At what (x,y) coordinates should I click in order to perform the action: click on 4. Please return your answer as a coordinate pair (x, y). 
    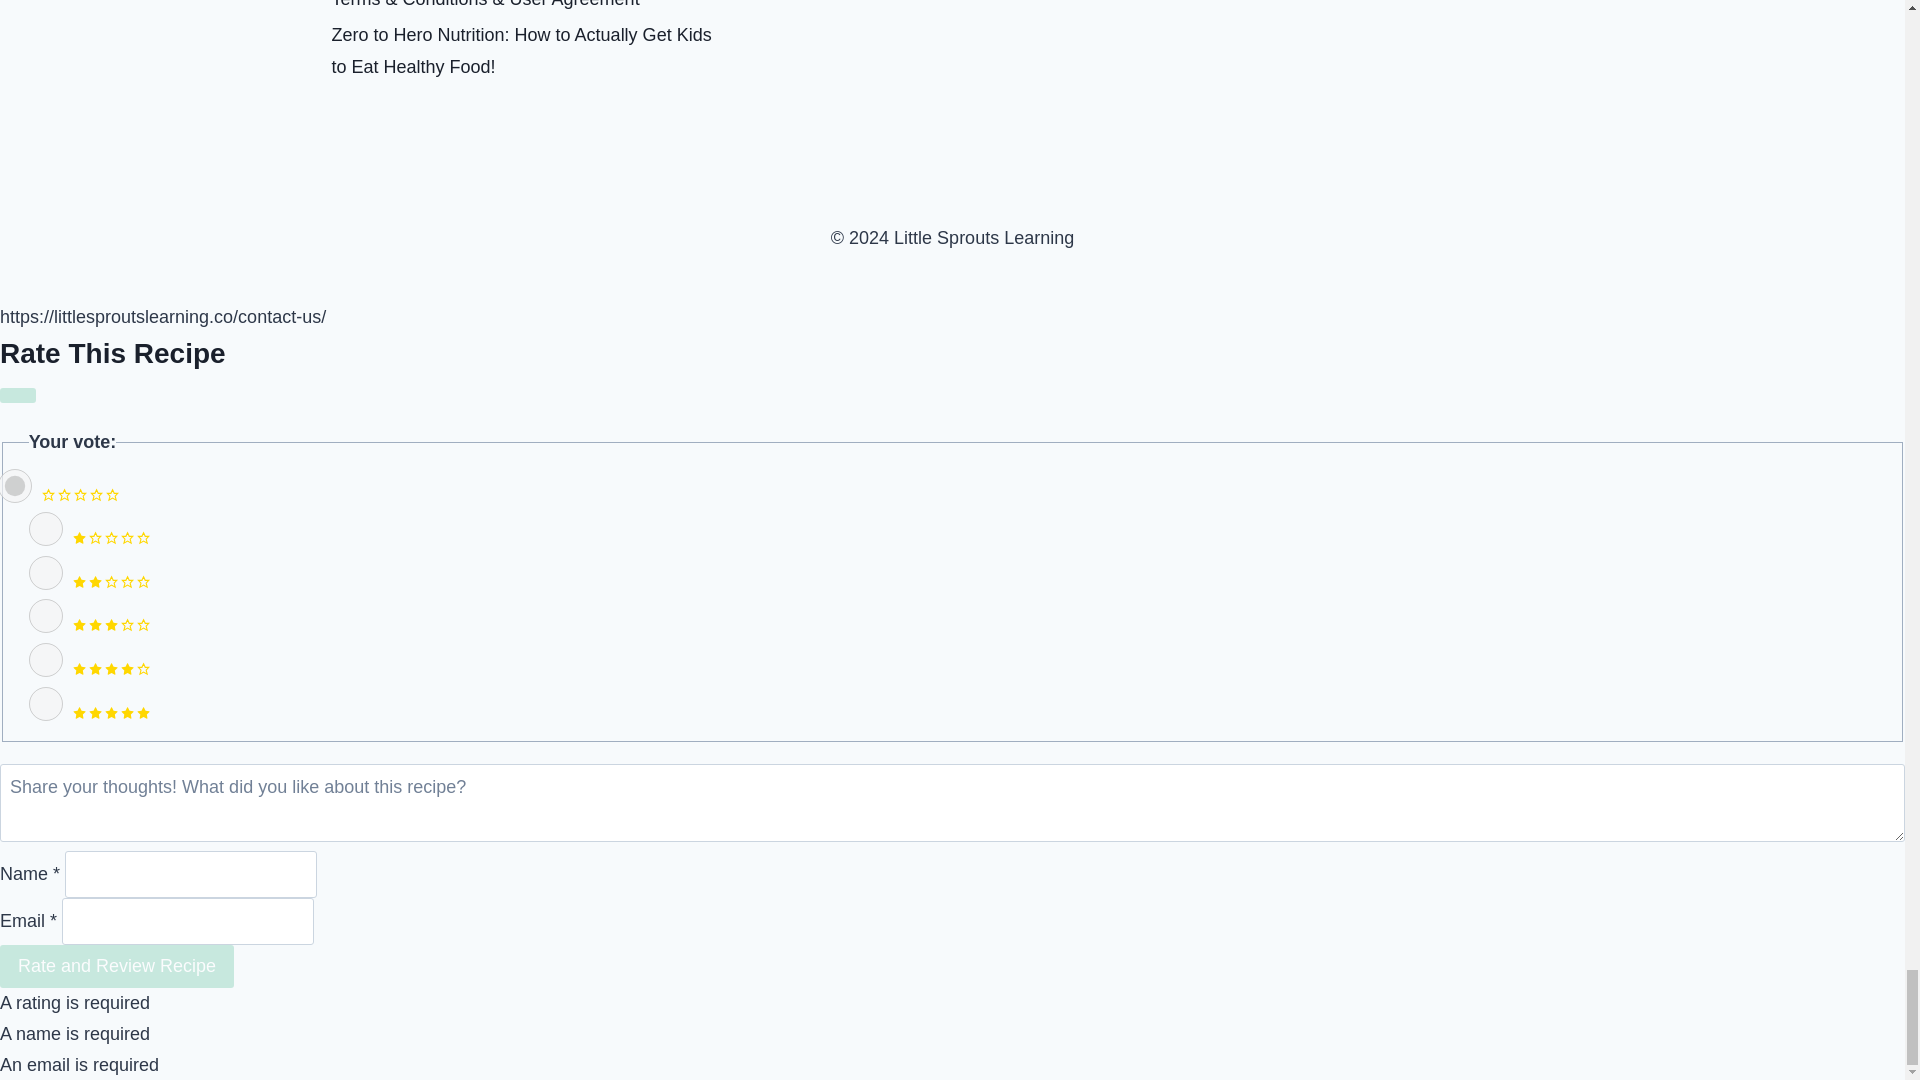
    Looking at the image, I should click on (46, 660).